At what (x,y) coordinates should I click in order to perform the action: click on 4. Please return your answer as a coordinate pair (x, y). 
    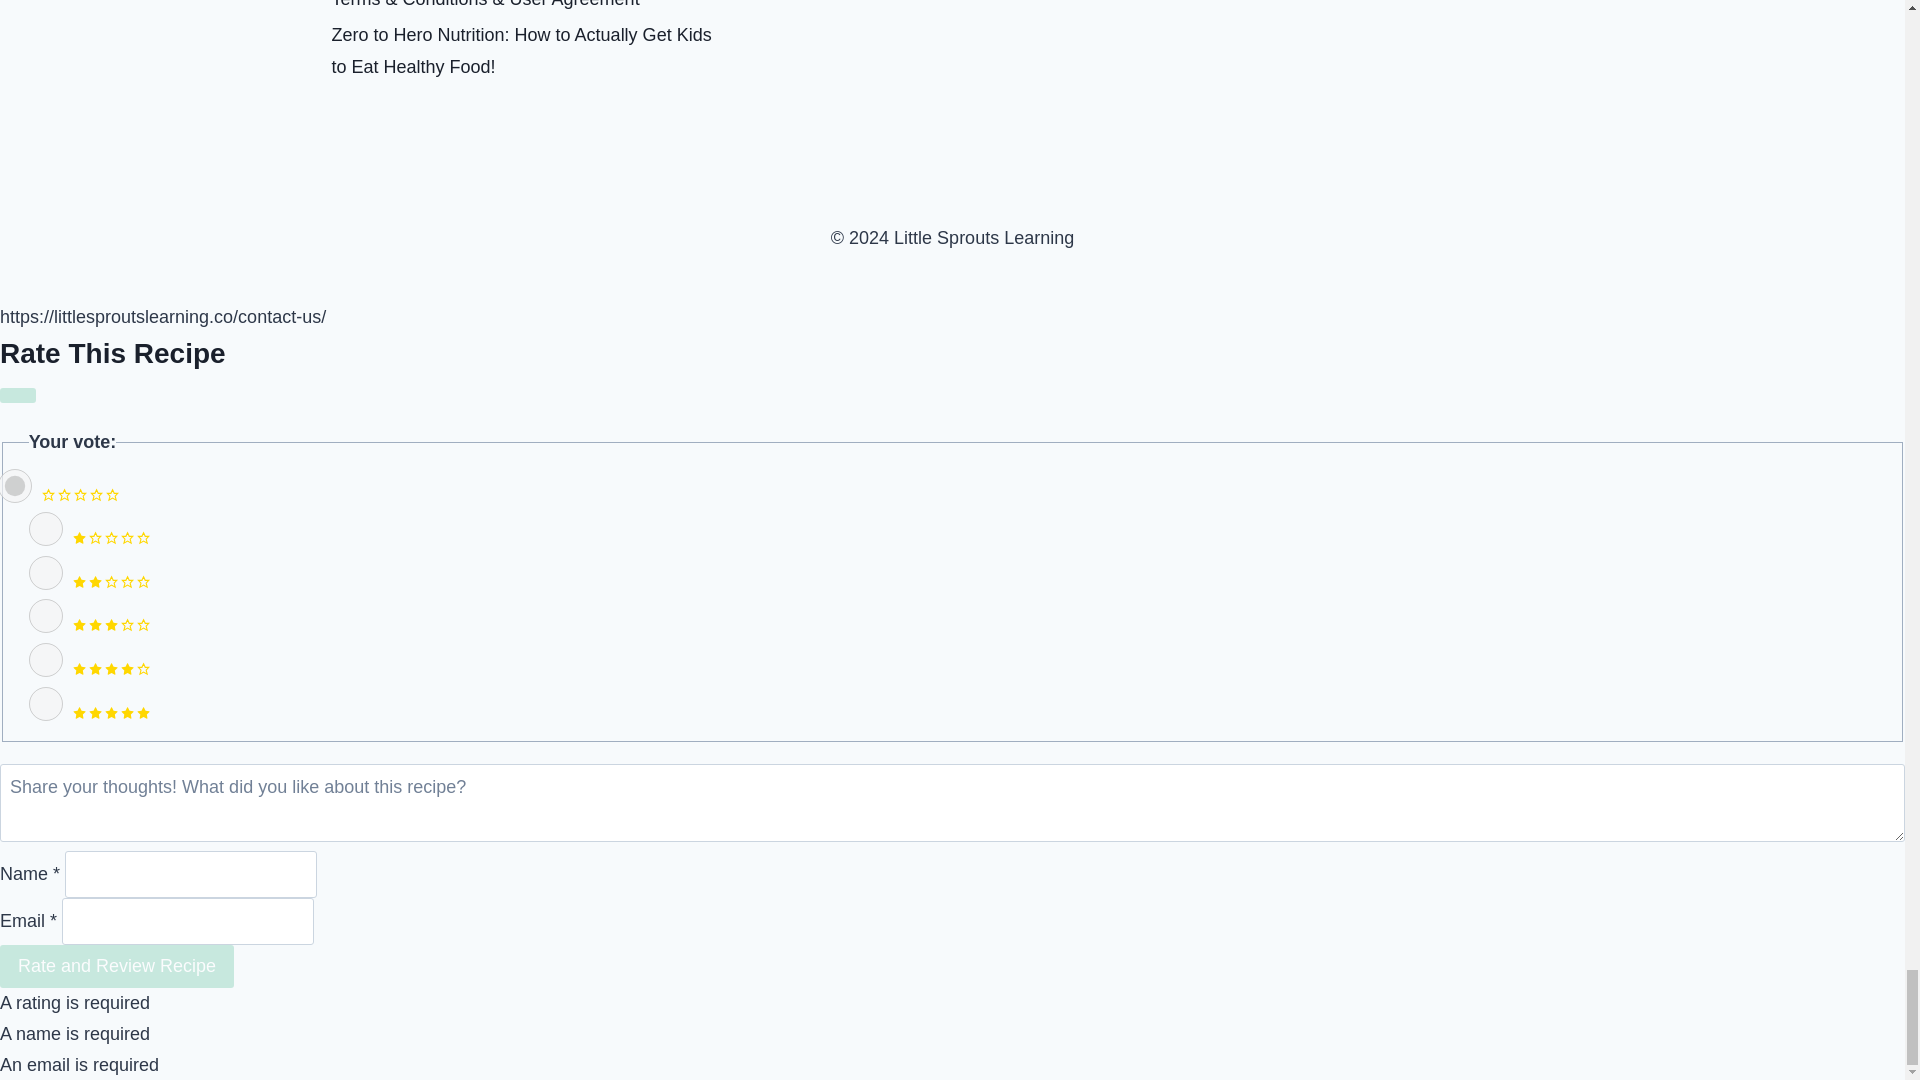
    Looking at the image, I should click on (46, 660).